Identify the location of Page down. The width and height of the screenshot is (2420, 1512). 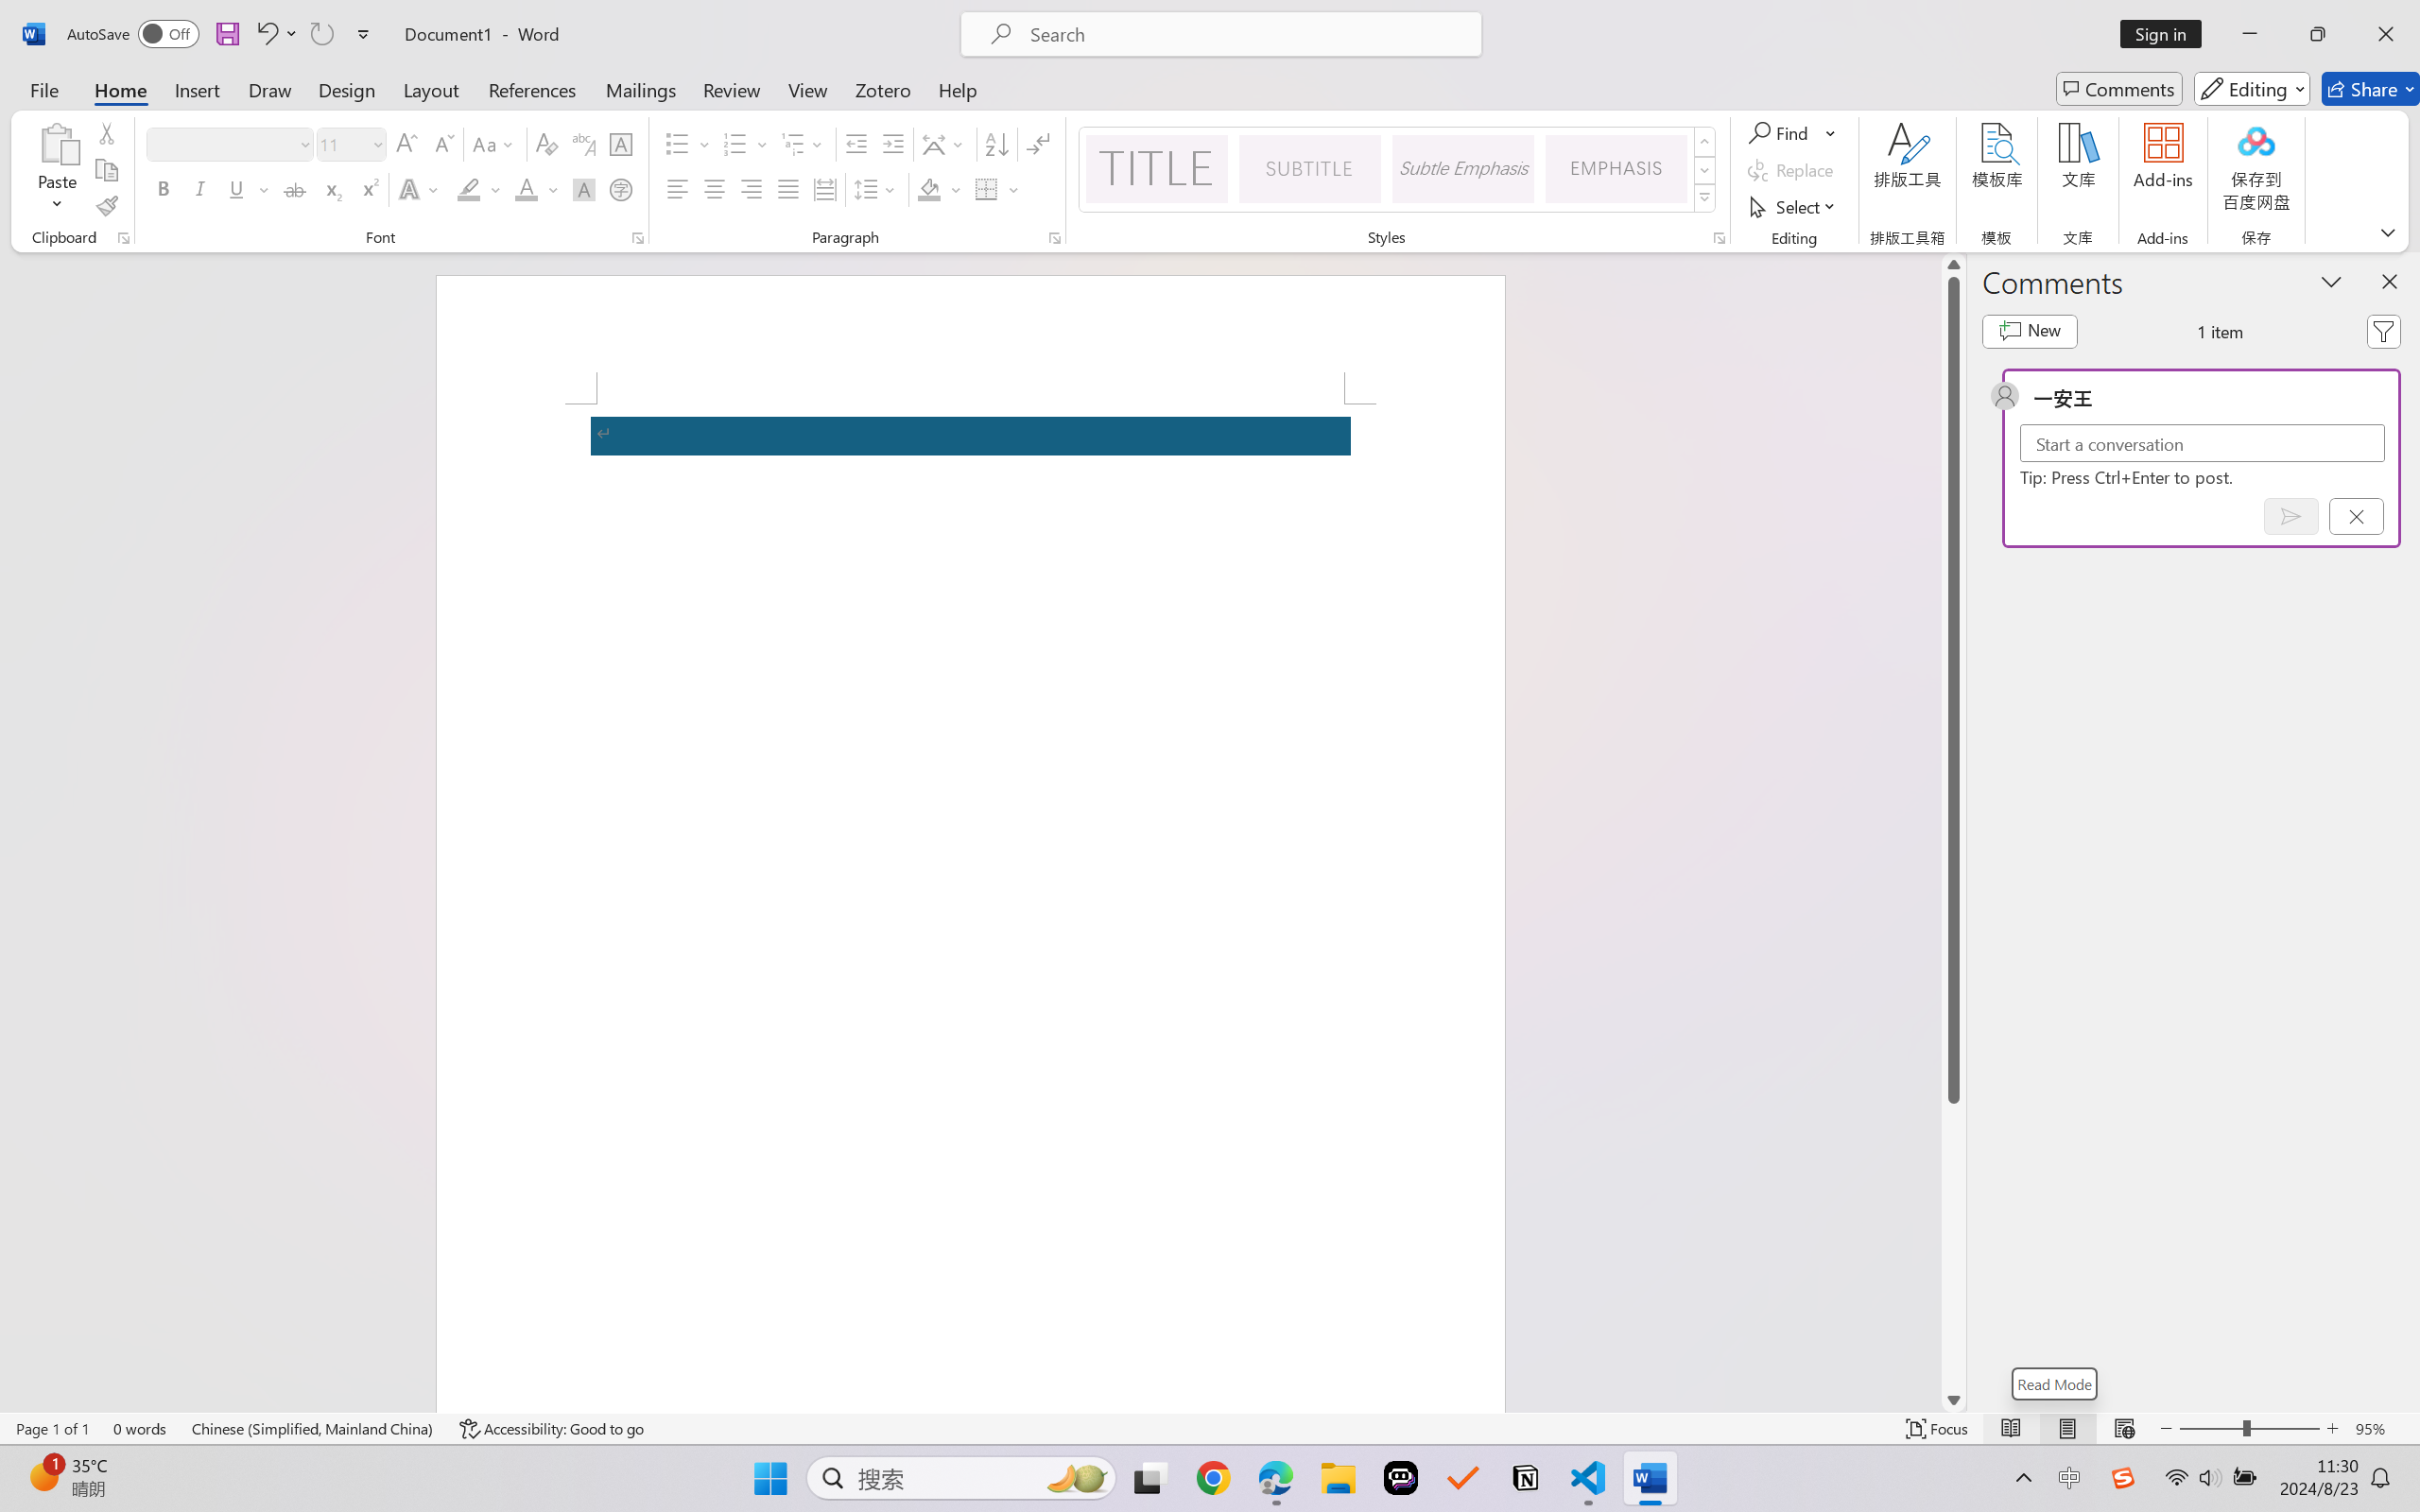
(1953, 1246).